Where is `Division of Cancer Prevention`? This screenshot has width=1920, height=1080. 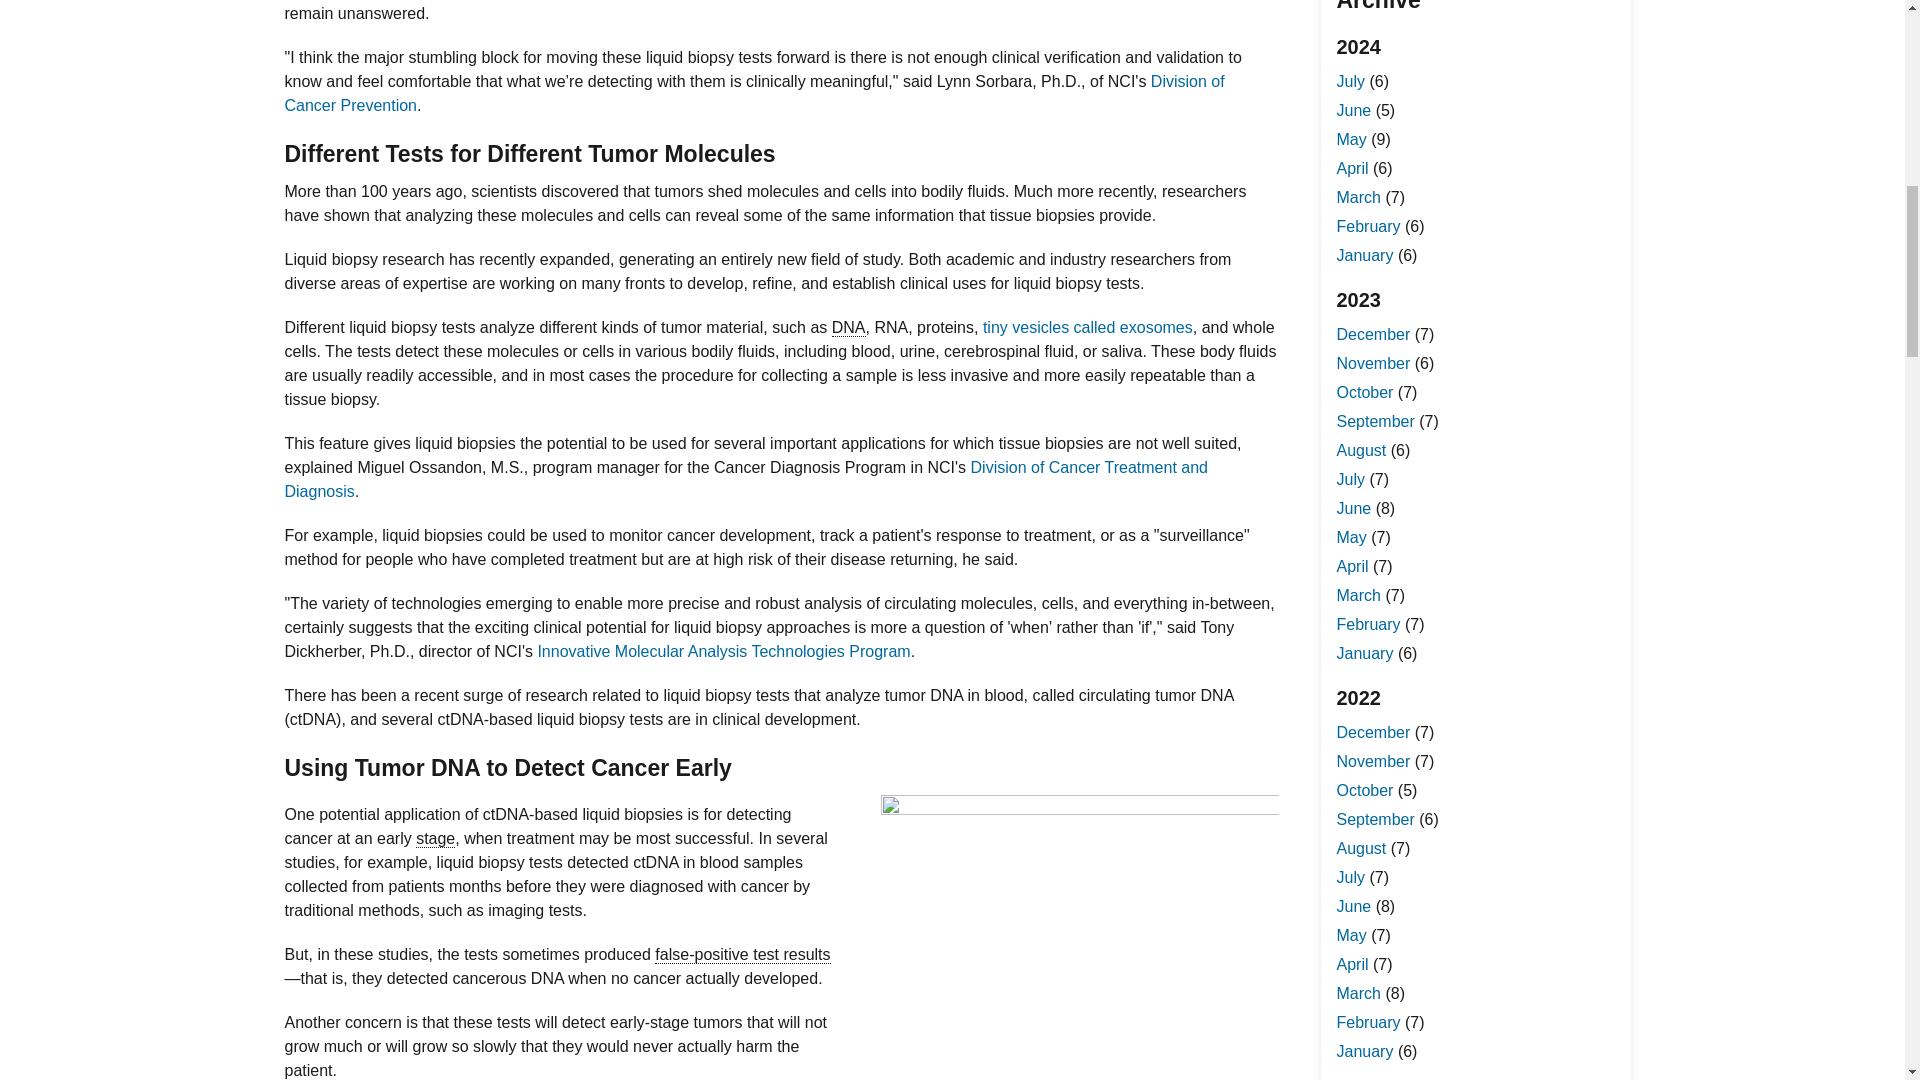 Division of Cancer Prevention is located at coordinates (754, 94).